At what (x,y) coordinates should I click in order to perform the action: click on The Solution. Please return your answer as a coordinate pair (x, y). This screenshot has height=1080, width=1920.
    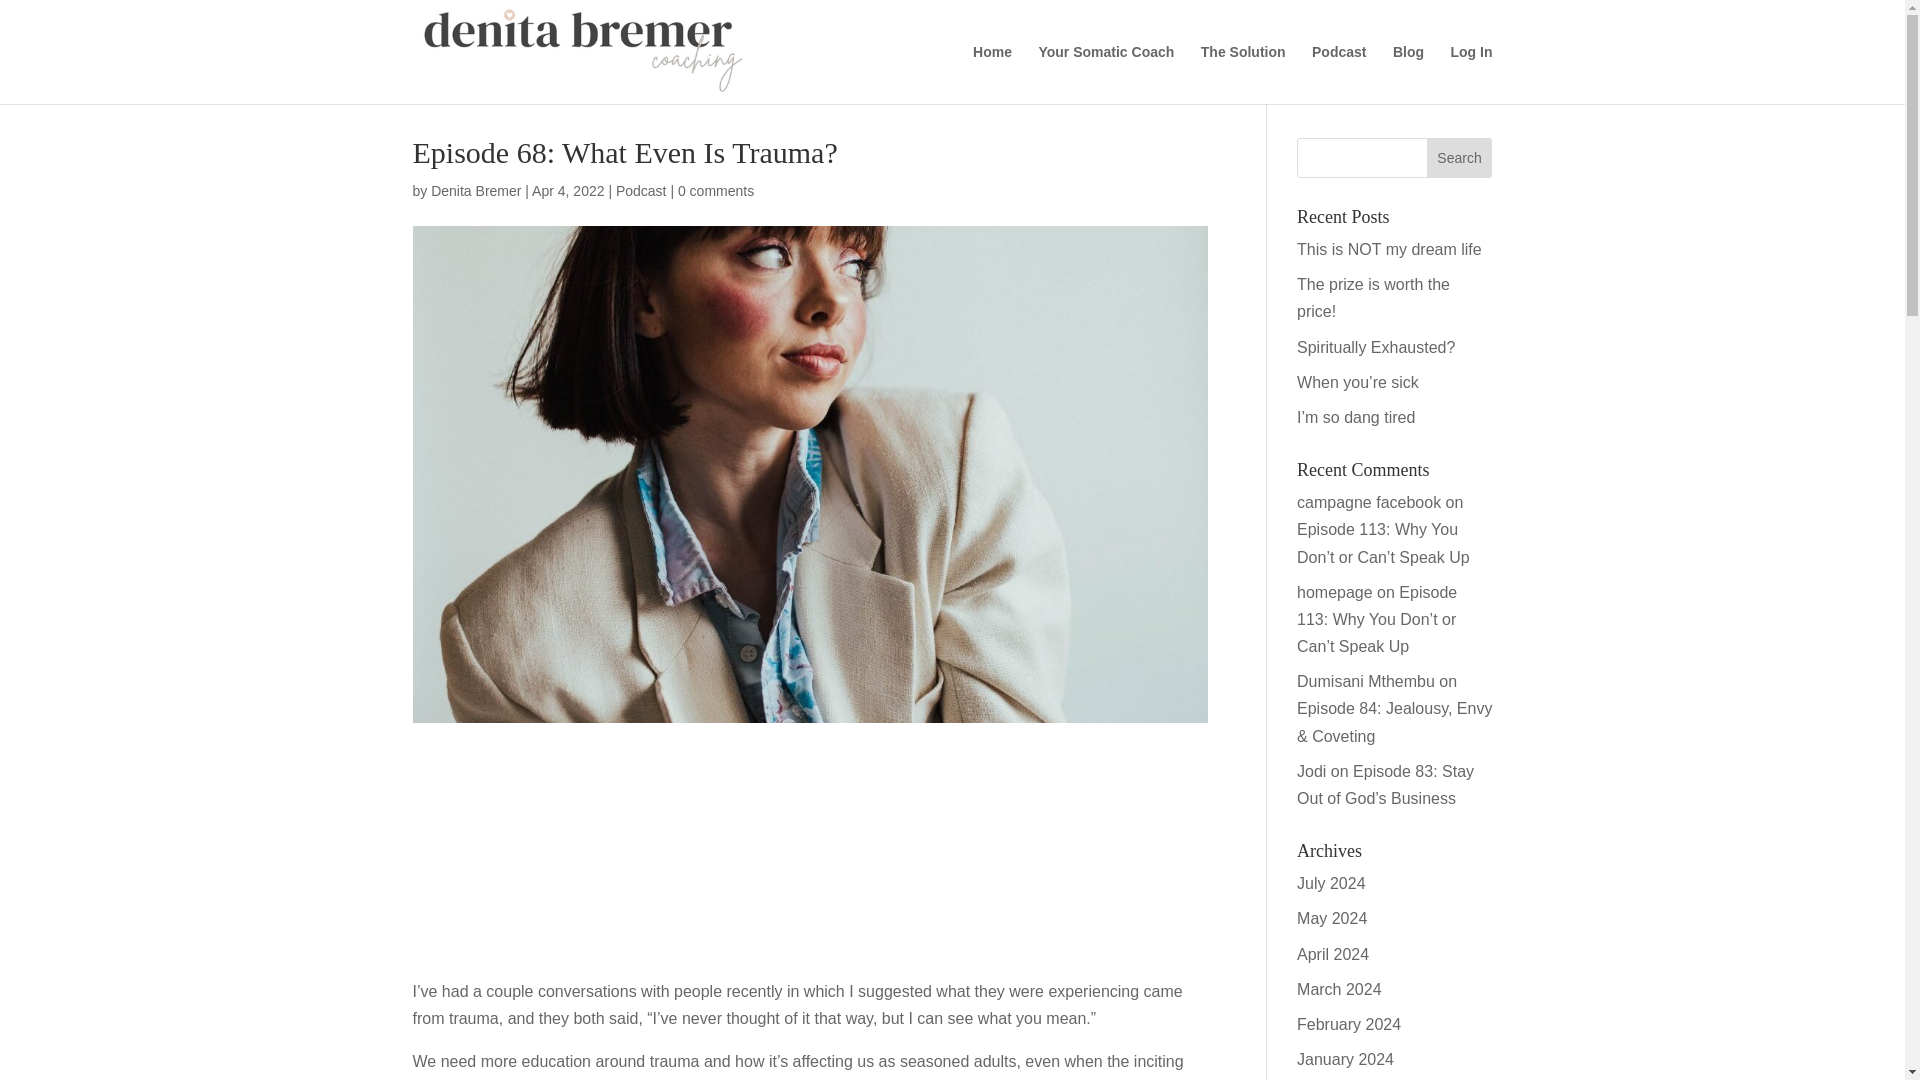
    Looking at the image, I should click on (1244, 74).